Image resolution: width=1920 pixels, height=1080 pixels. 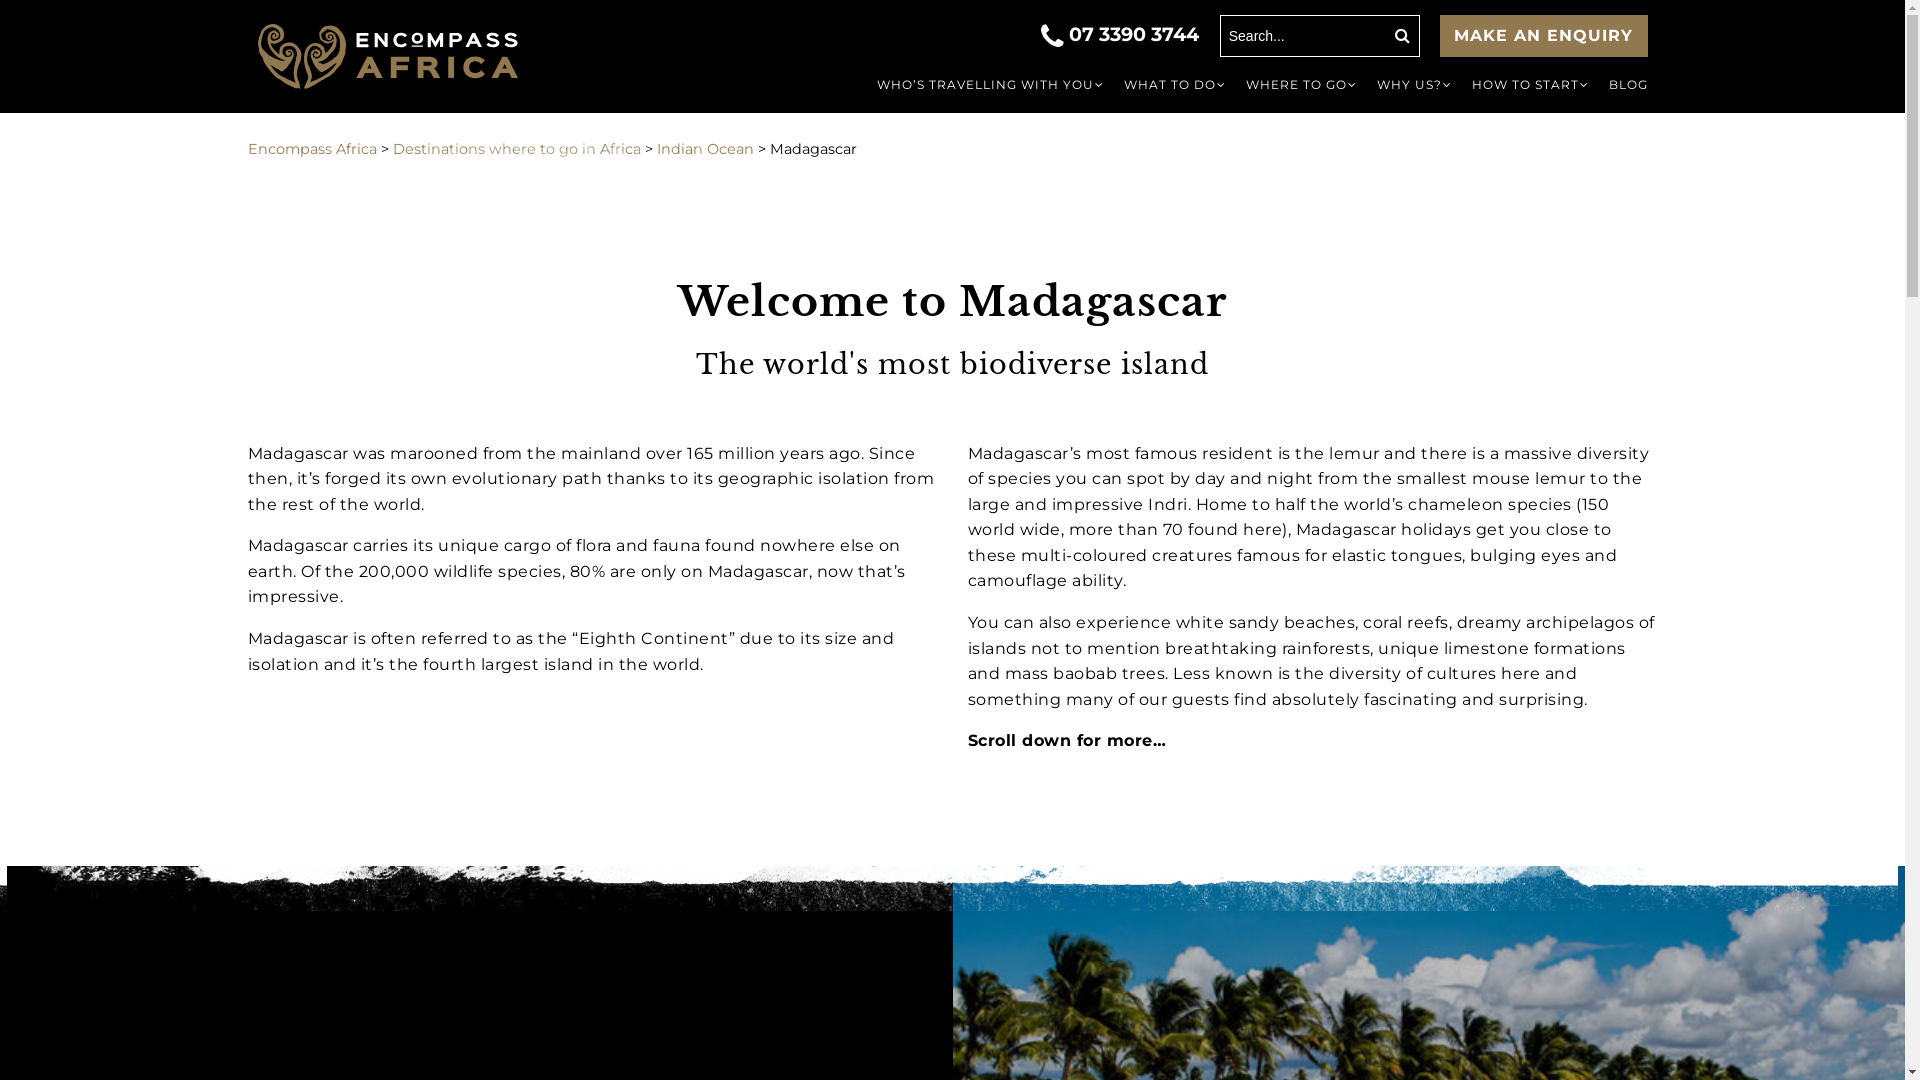 What do you see at coordinates (1122, 34) in the screenshot?
I see `07 3390 3744` at bounding box center [1122, 34].